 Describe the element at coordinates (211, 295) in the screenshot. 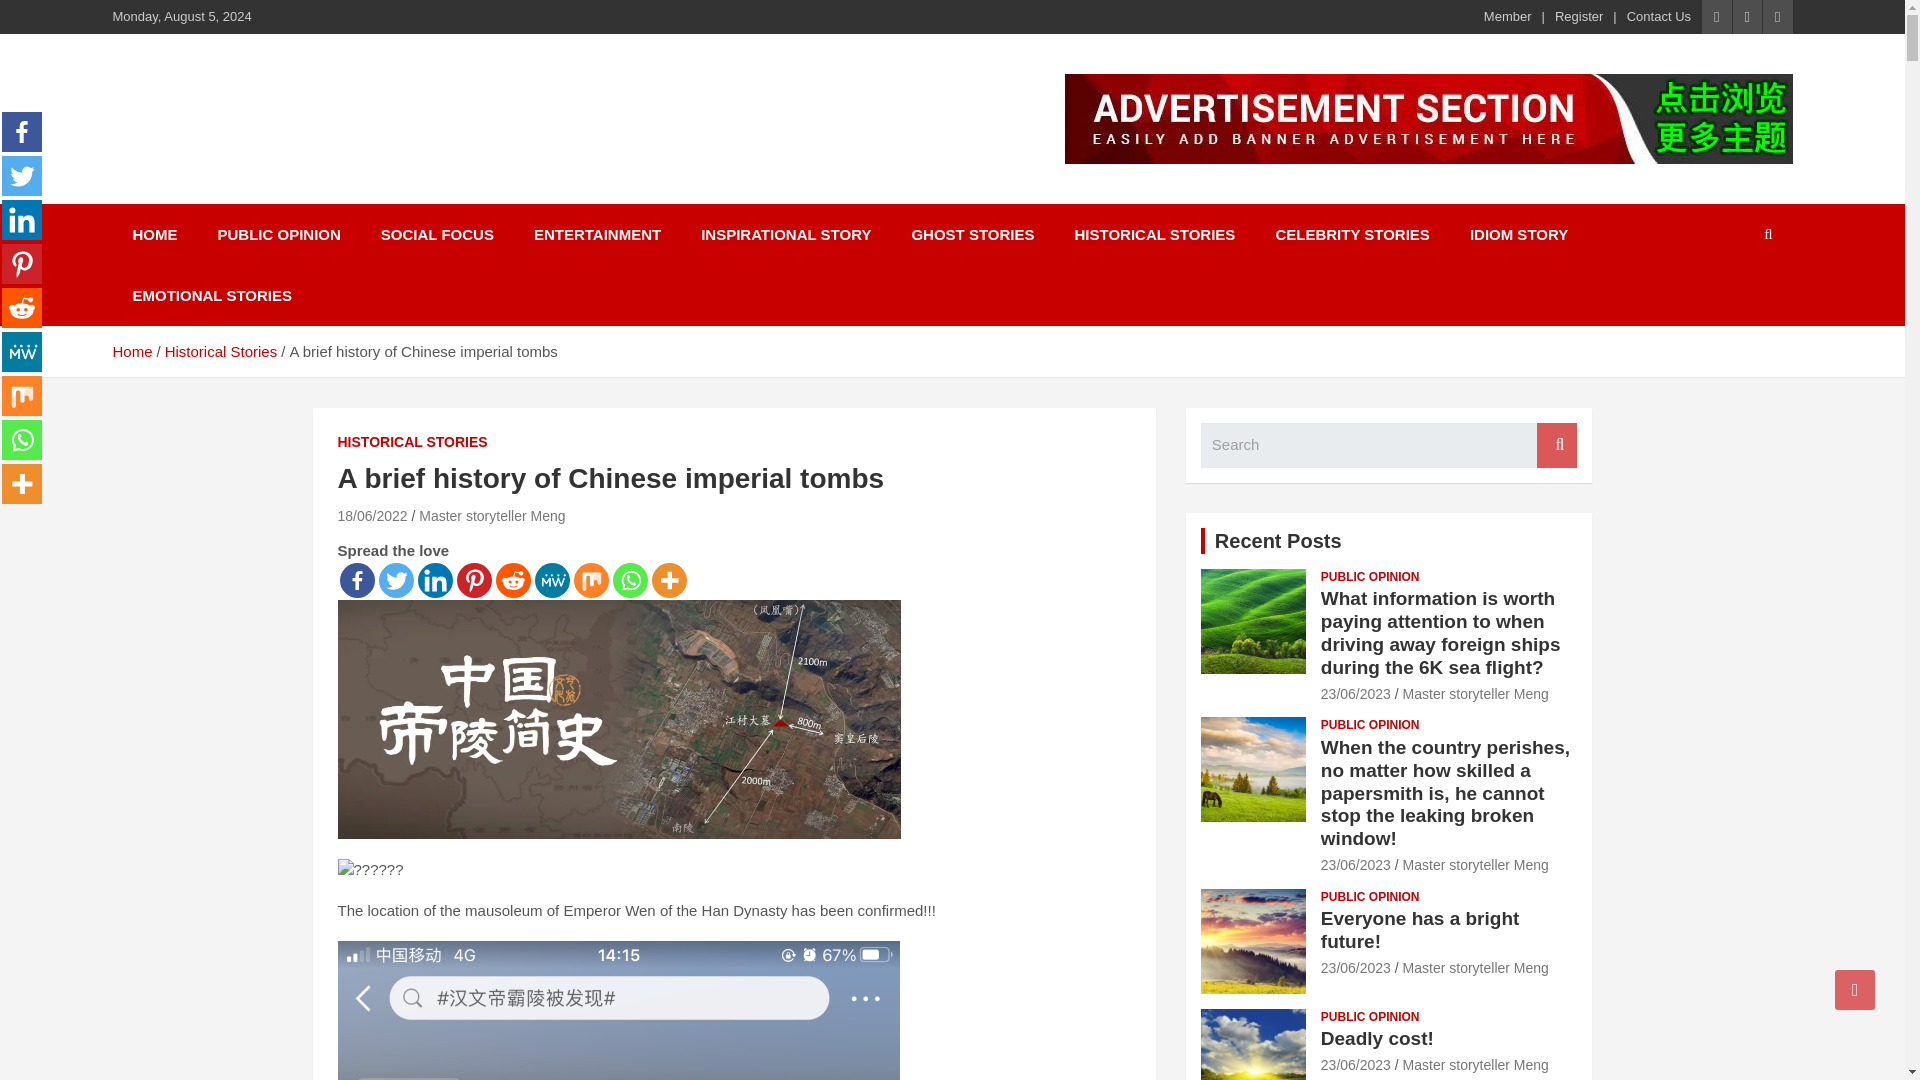

I see `EMOTIONAL STORIES` at that location.